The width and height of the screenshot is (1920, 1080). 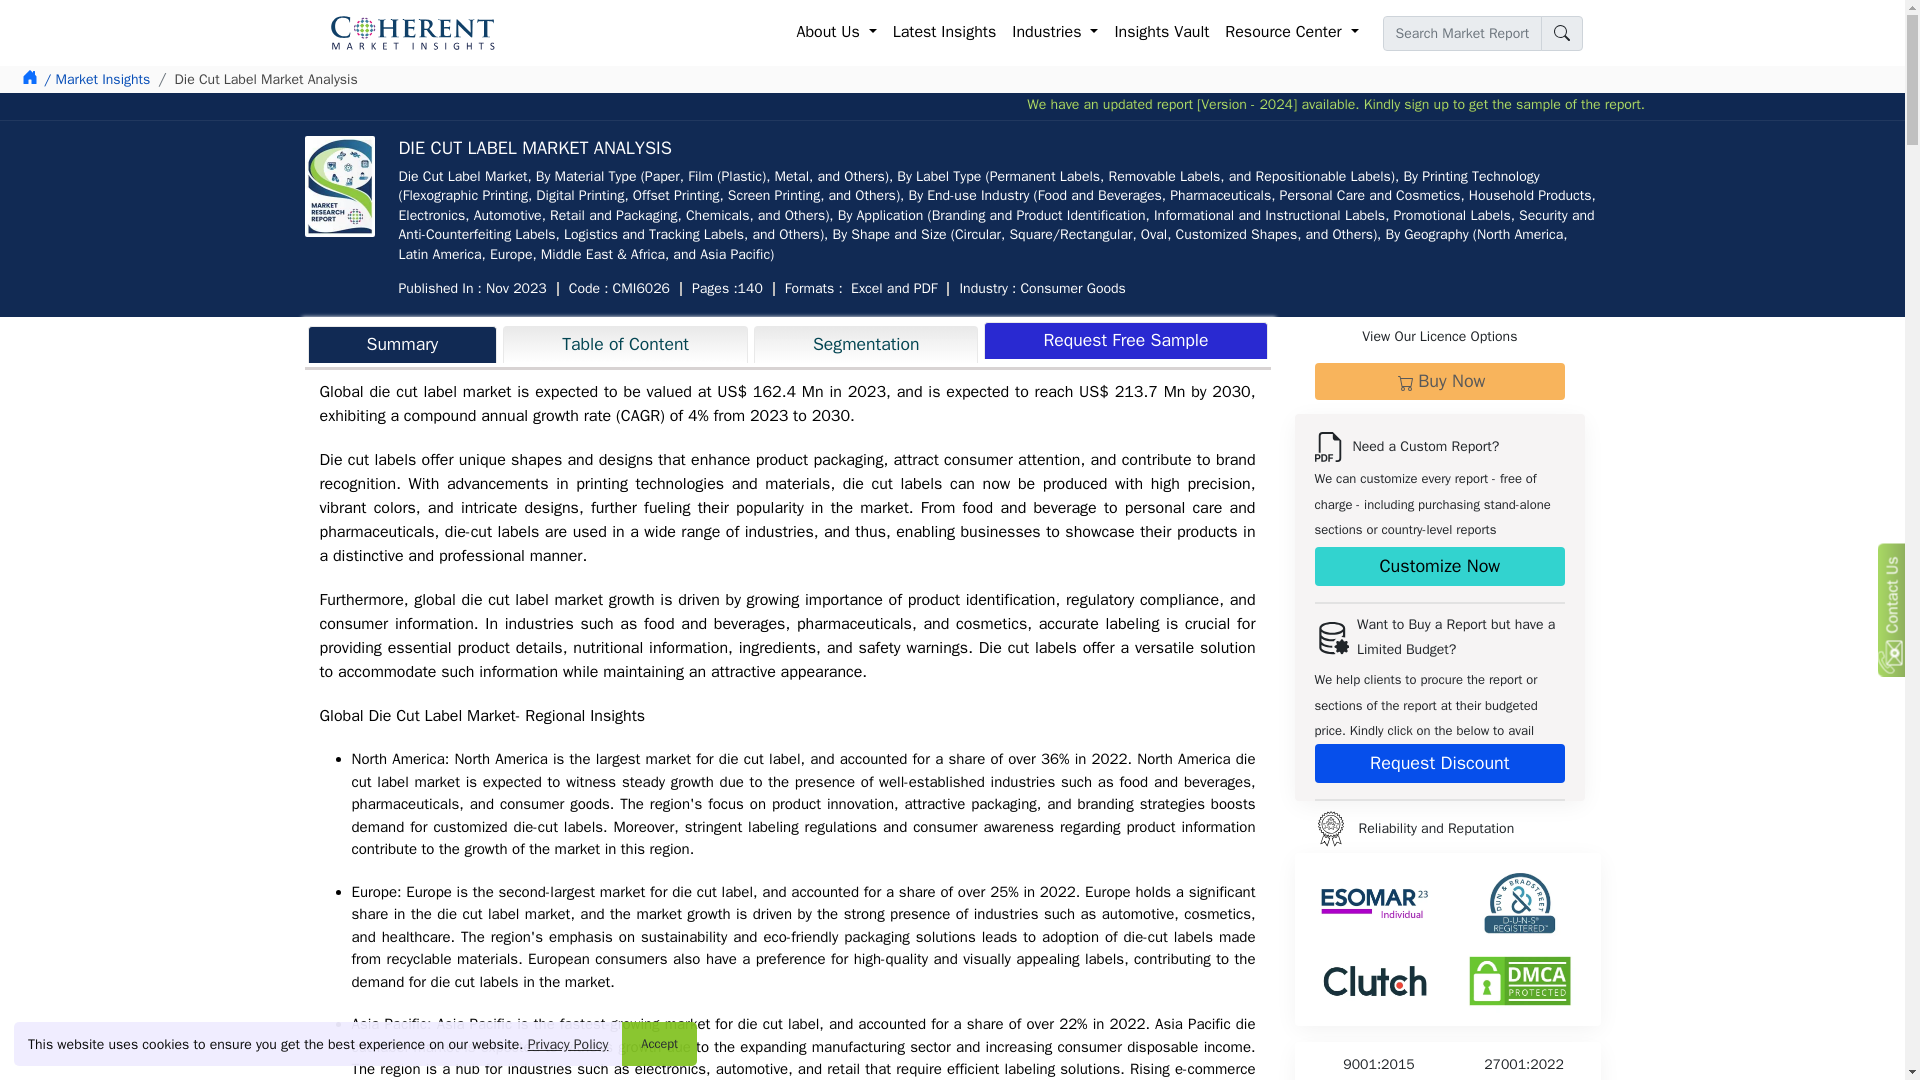 I want to click on Industries, so click(x=1054, y=32).